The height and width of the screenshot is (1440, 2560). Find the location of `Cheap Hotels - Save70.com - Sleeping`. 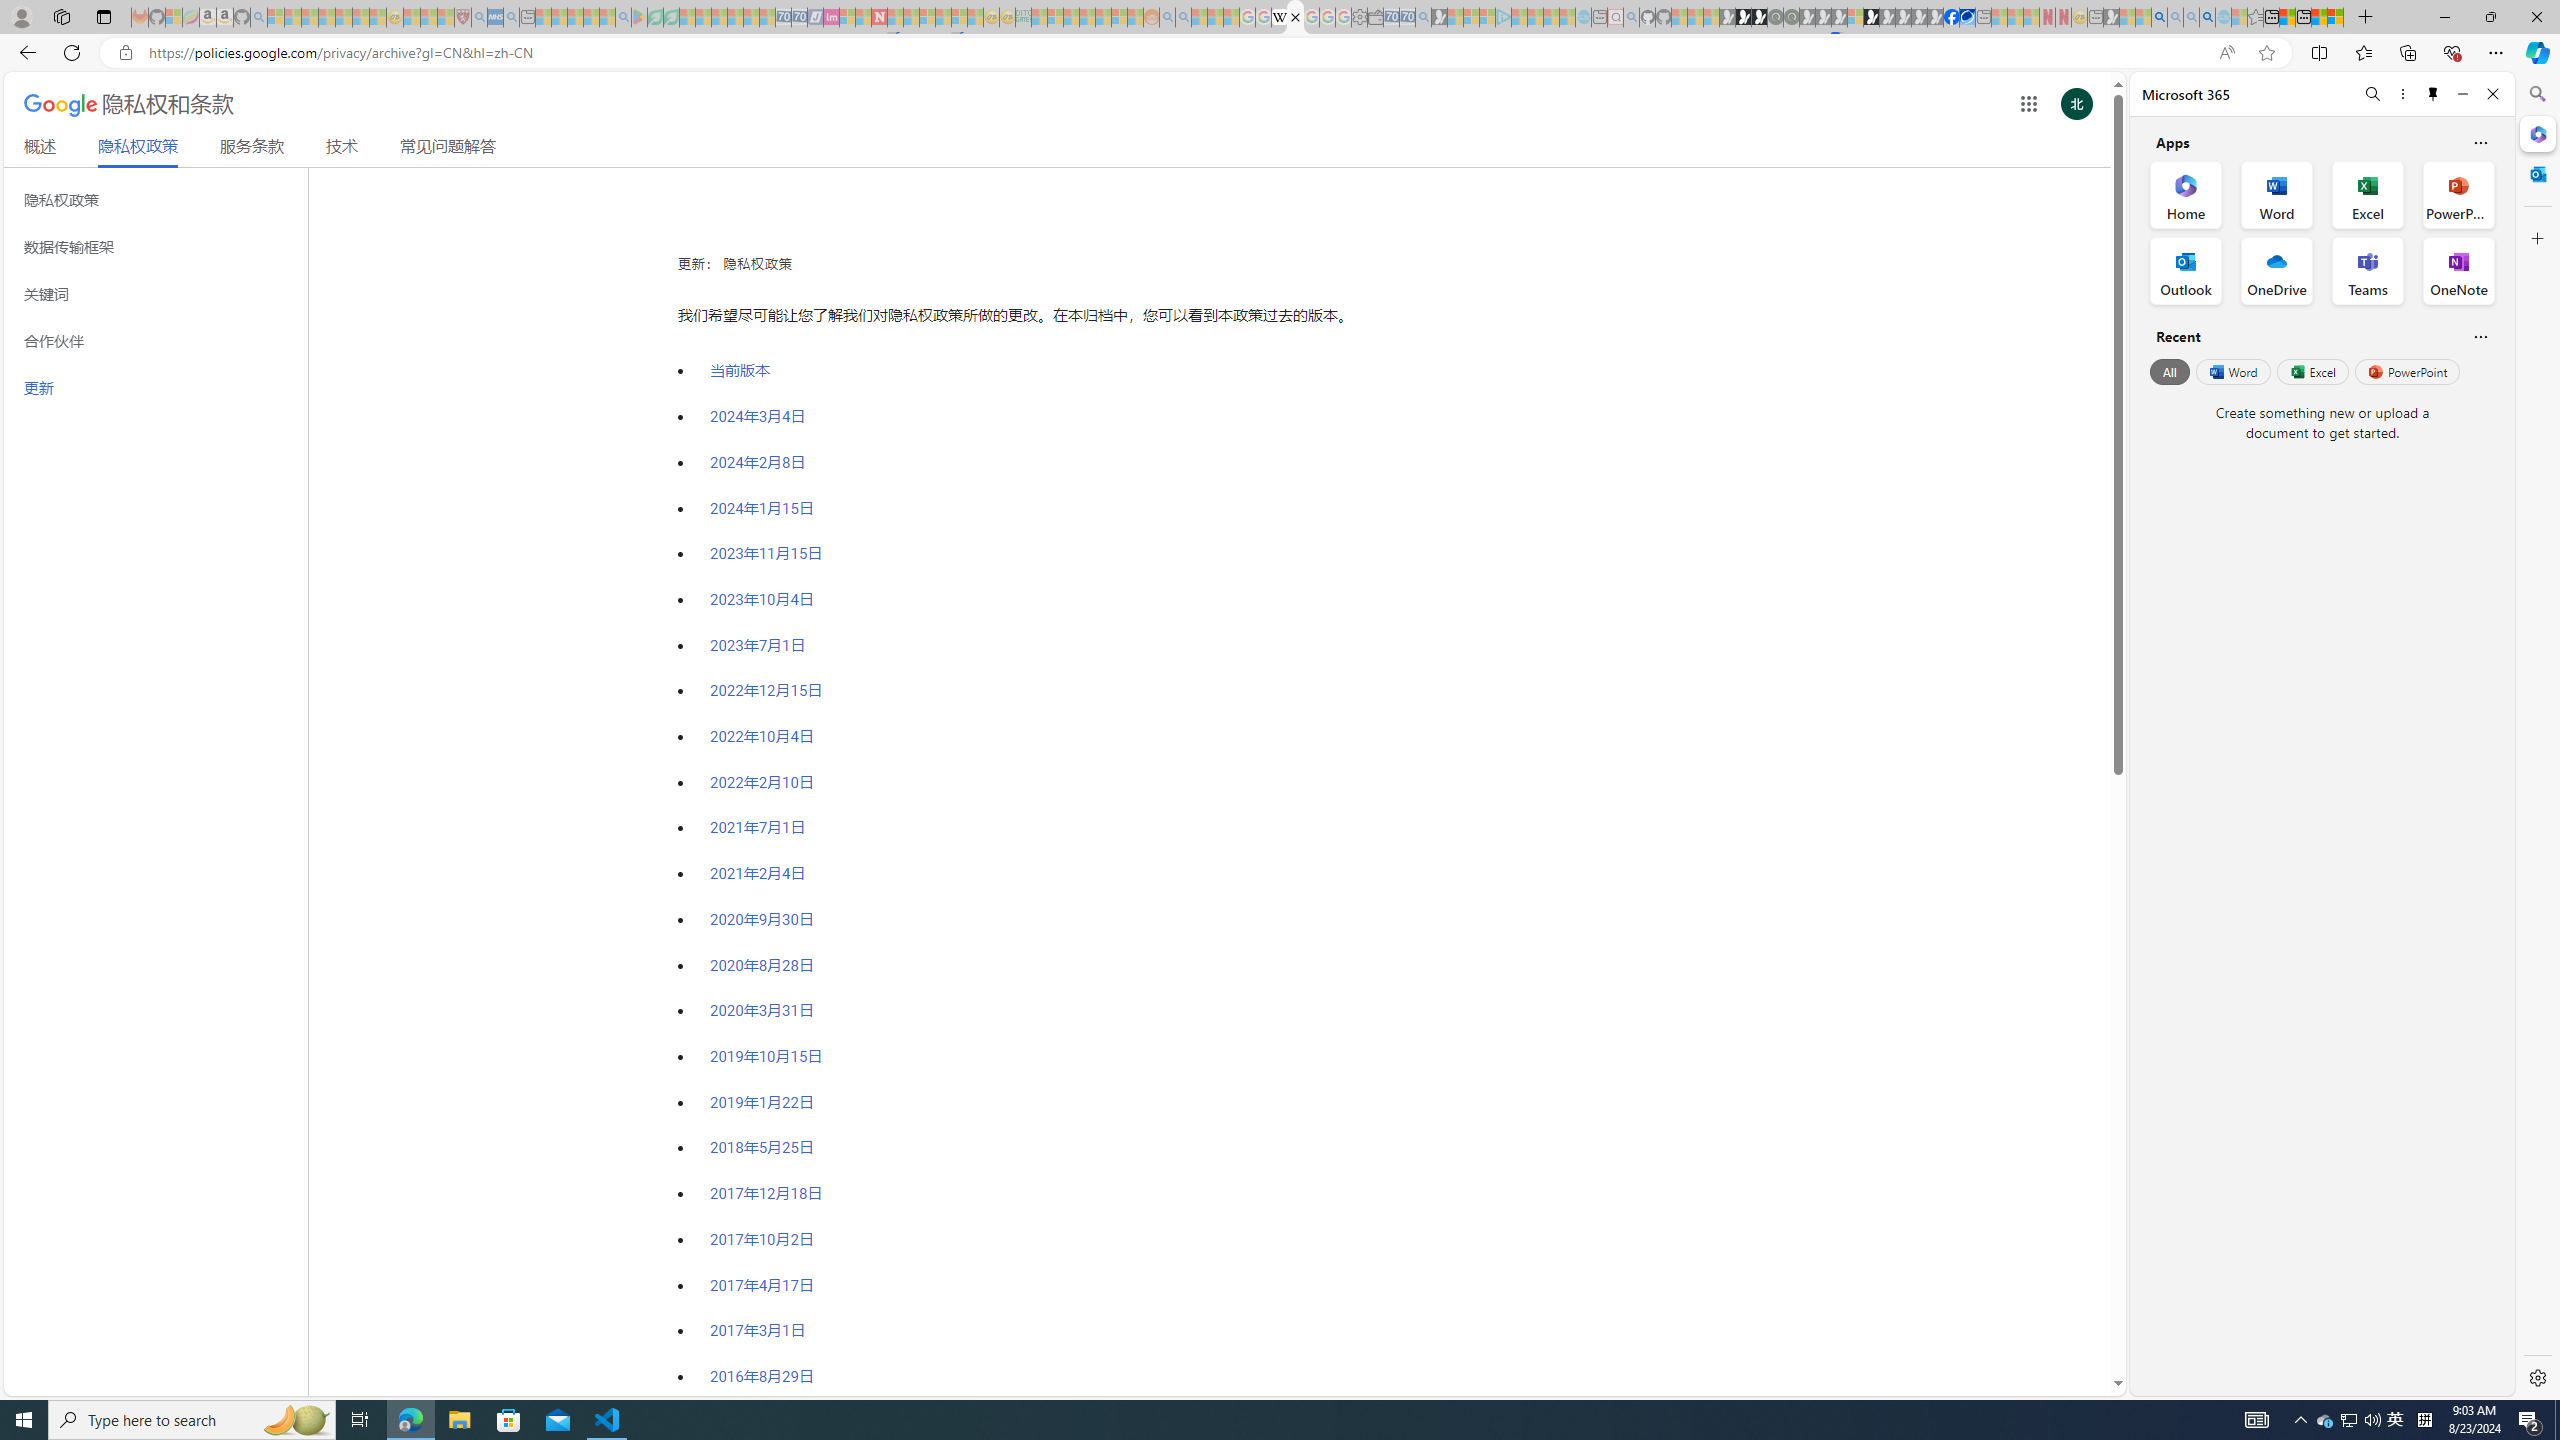

Cheap Hotels - Save70.com - Sleeping is located at coordinates (800, 17).